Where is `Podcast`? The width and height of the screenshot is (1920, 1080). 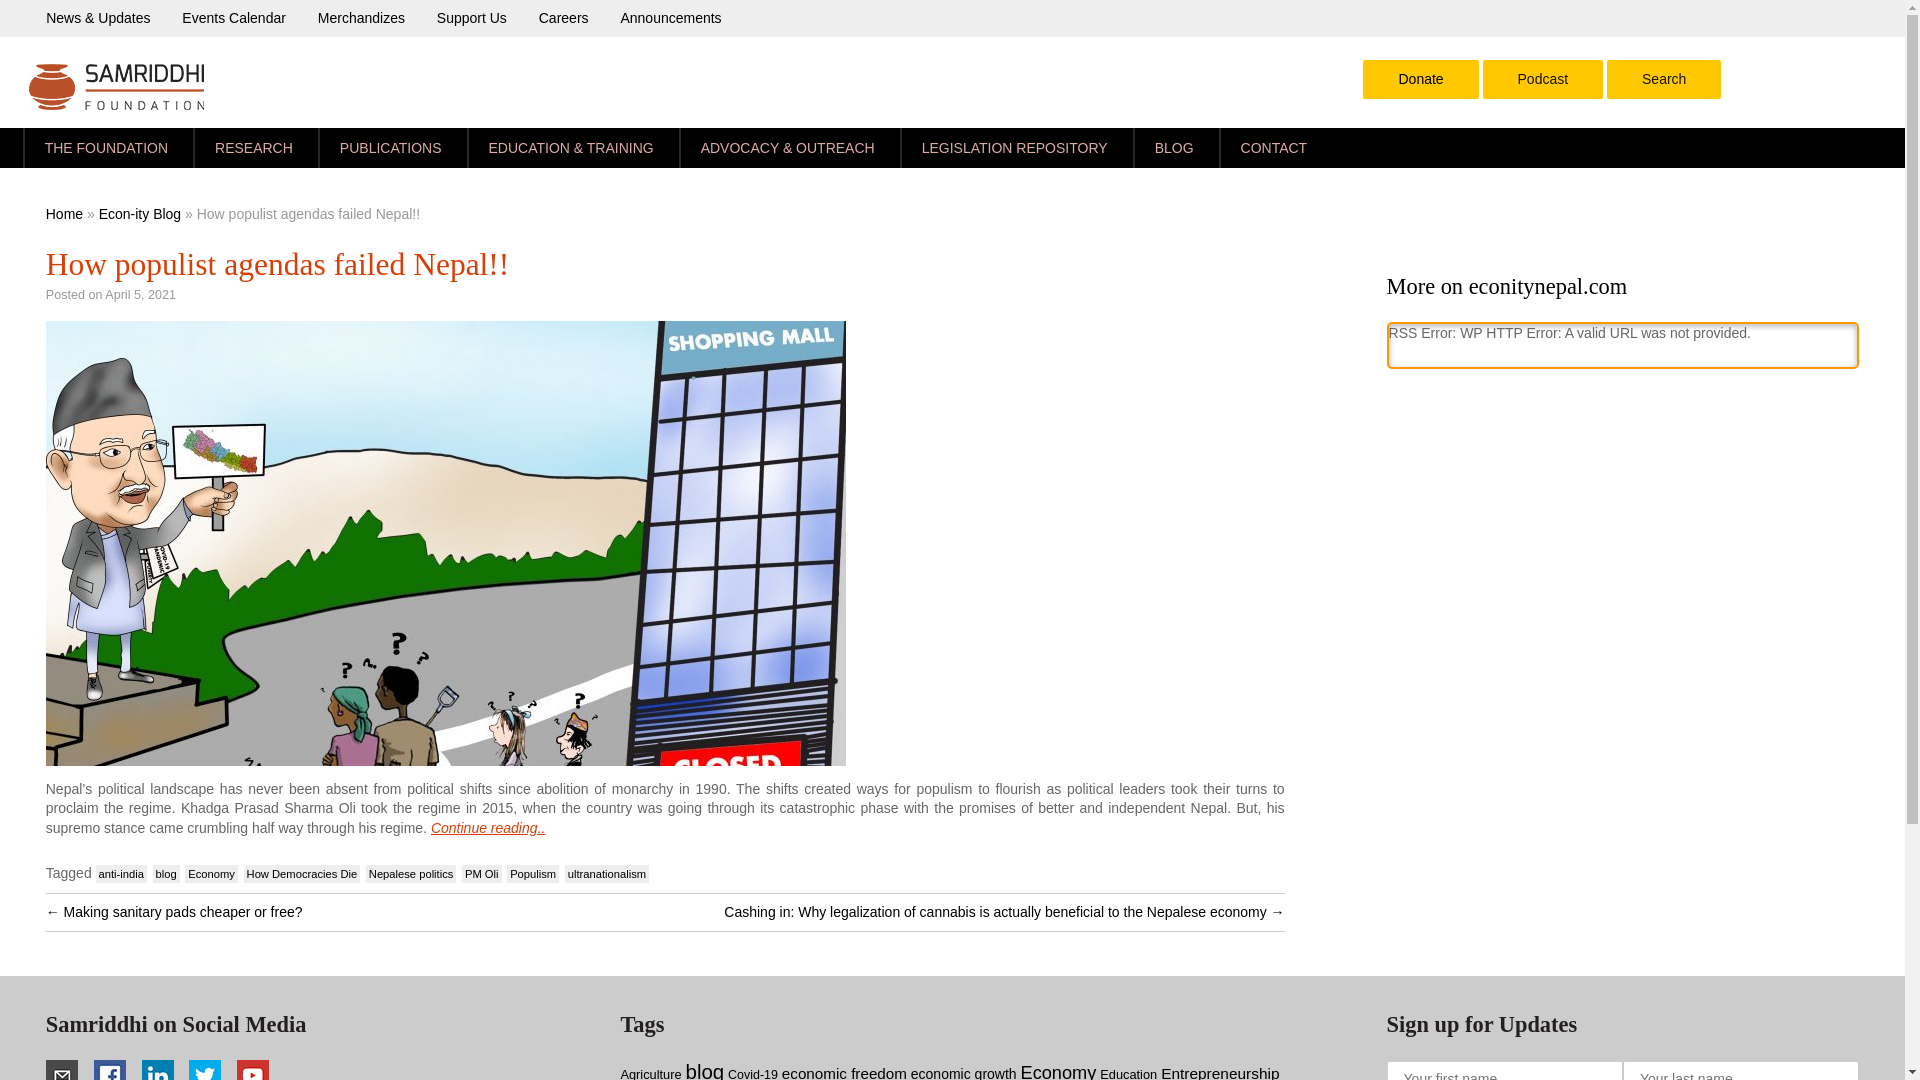 Podcast is located at coordinates (1542, 70).